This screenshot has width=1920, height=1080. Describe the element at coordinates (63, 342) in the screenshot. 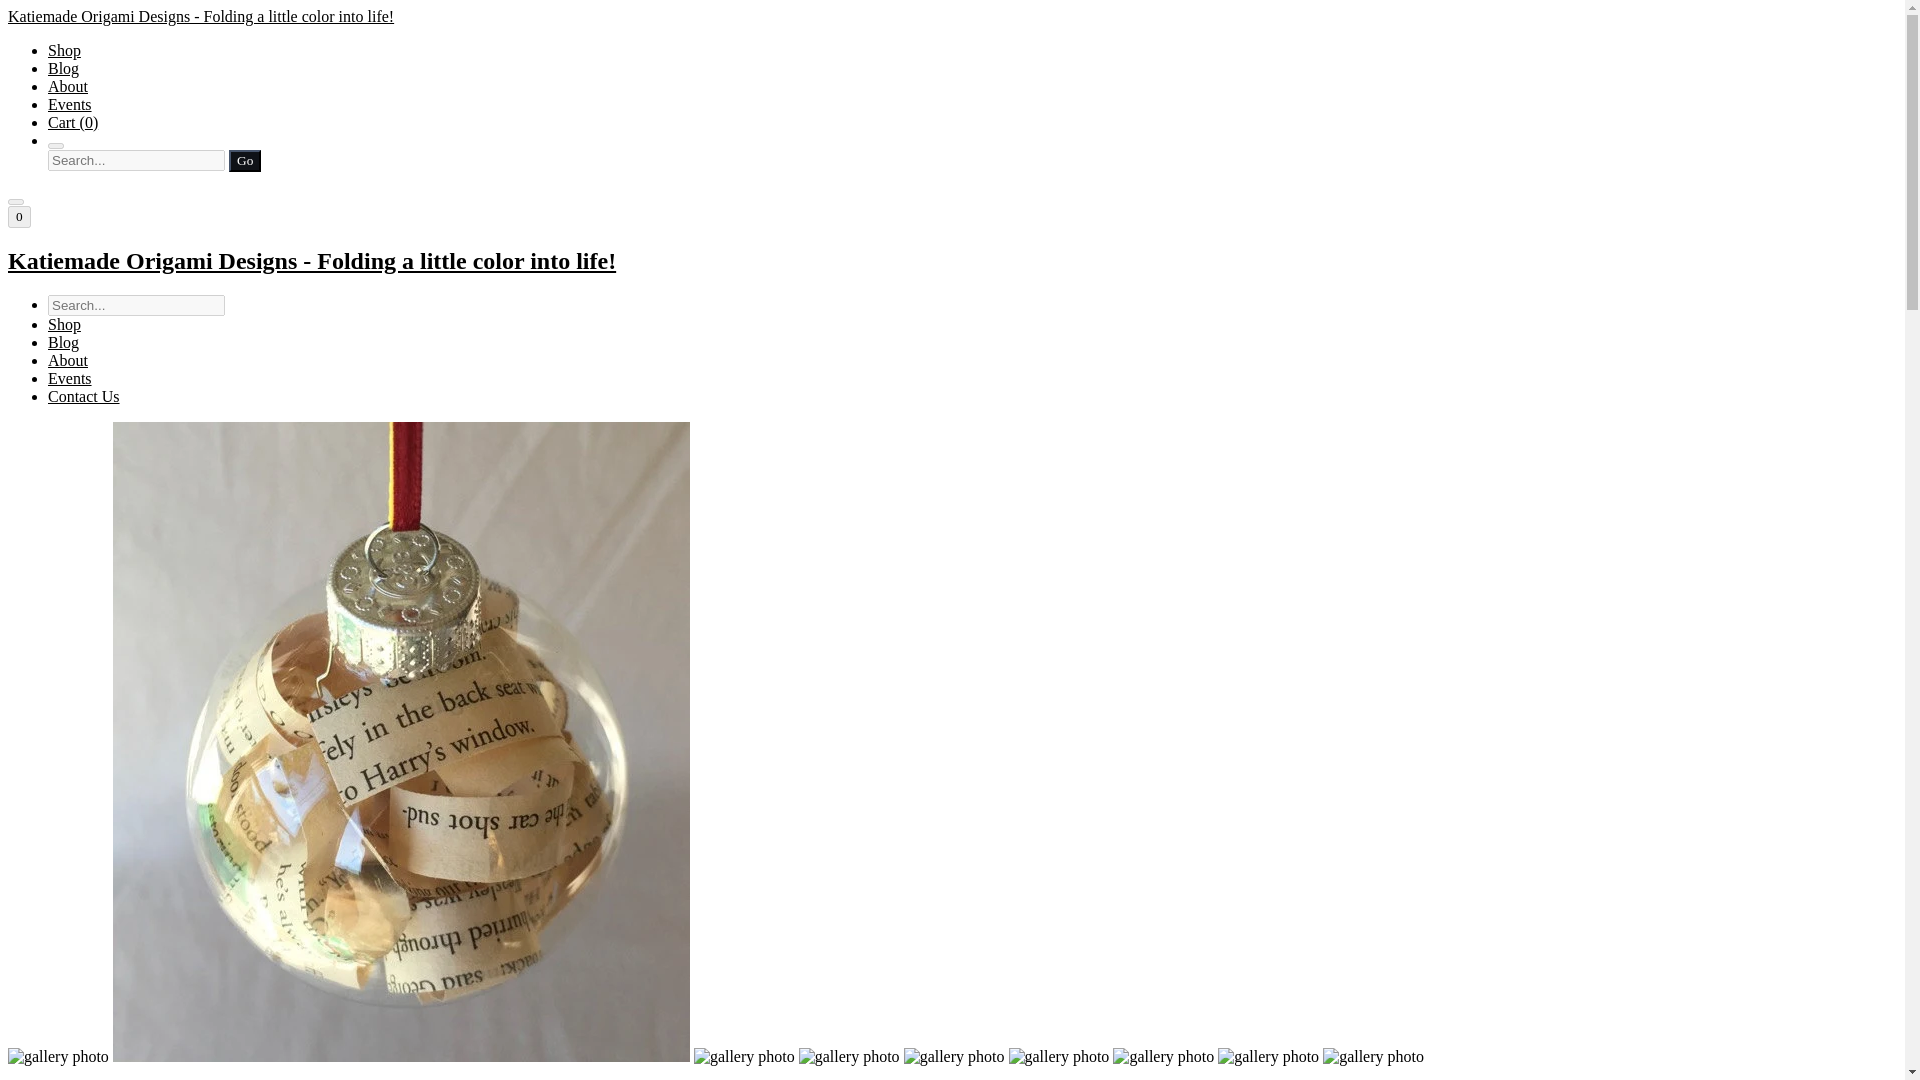

I see `Blog` at that location.